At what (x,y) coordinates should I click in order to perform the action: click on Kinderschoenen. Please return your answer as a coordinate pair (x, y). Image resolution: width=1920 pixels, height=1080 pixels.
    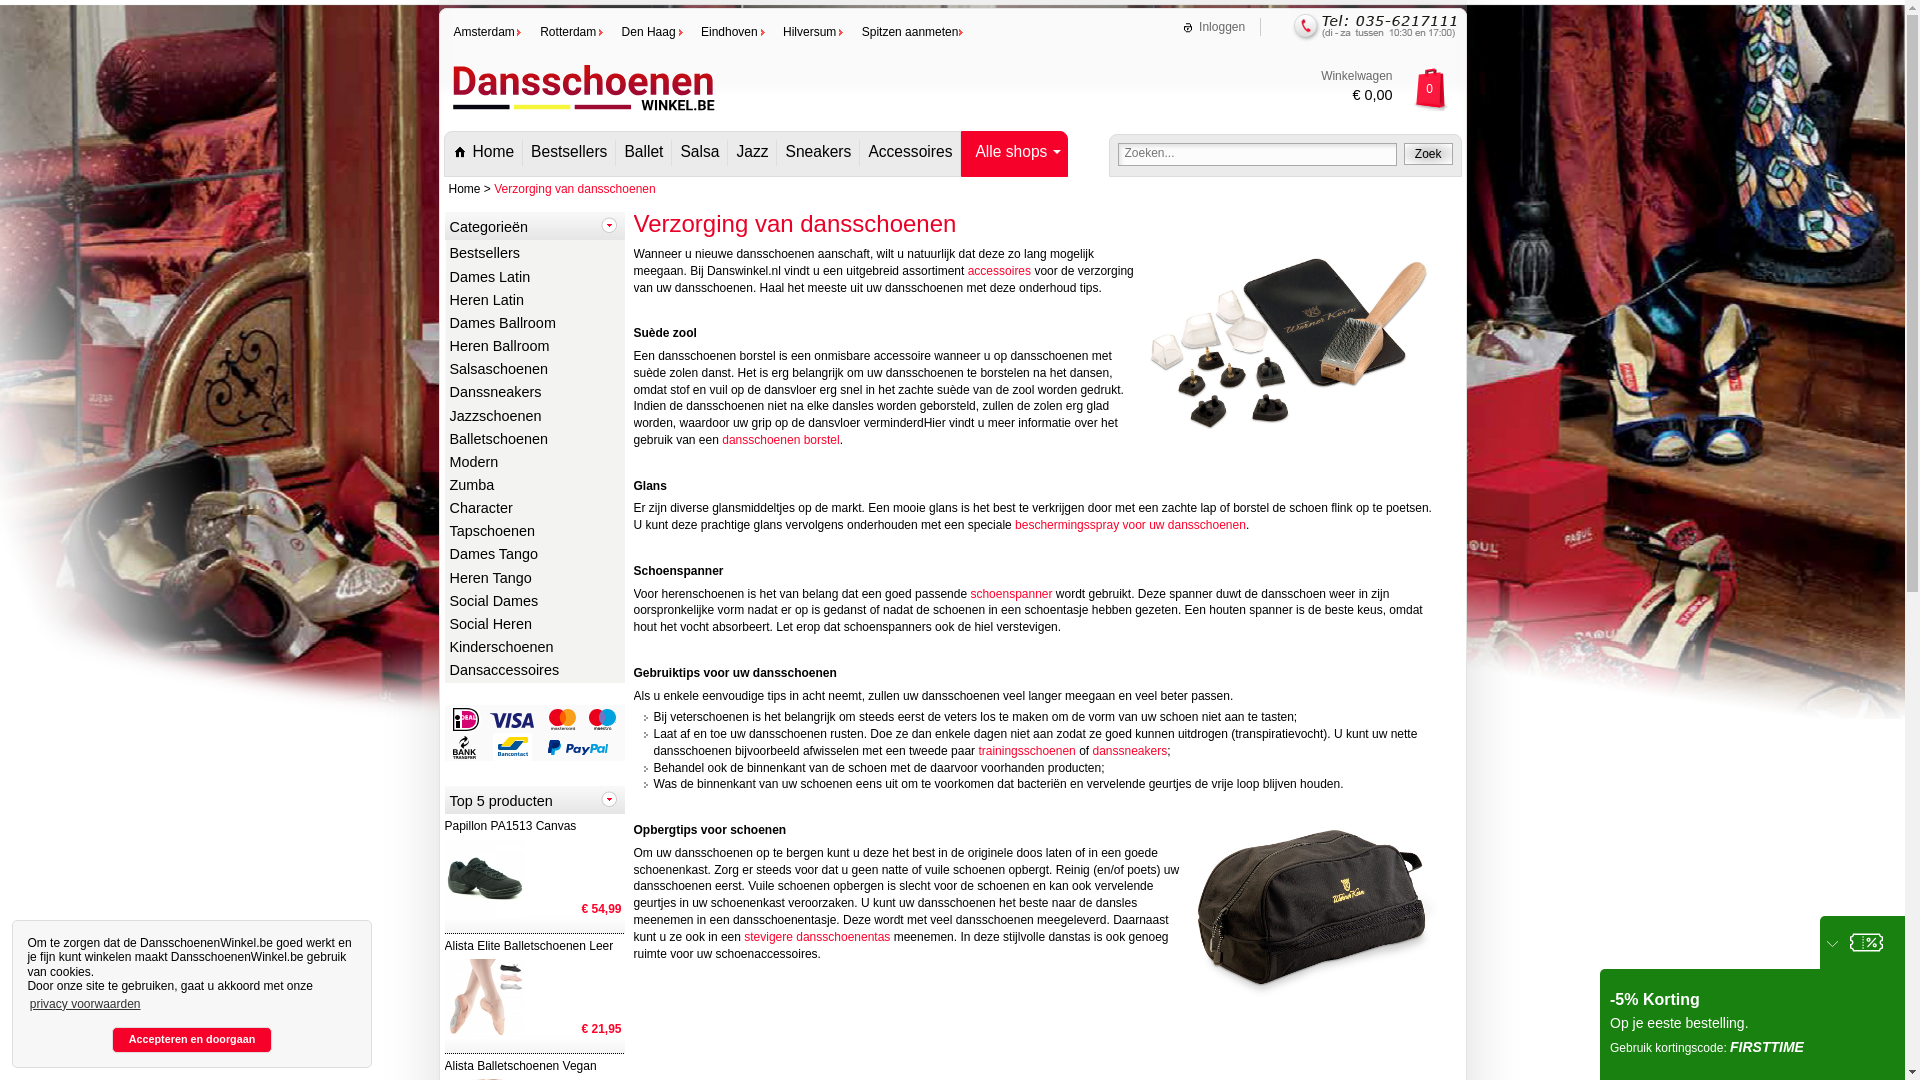
    Looking at the image, I should click on (534, 648).